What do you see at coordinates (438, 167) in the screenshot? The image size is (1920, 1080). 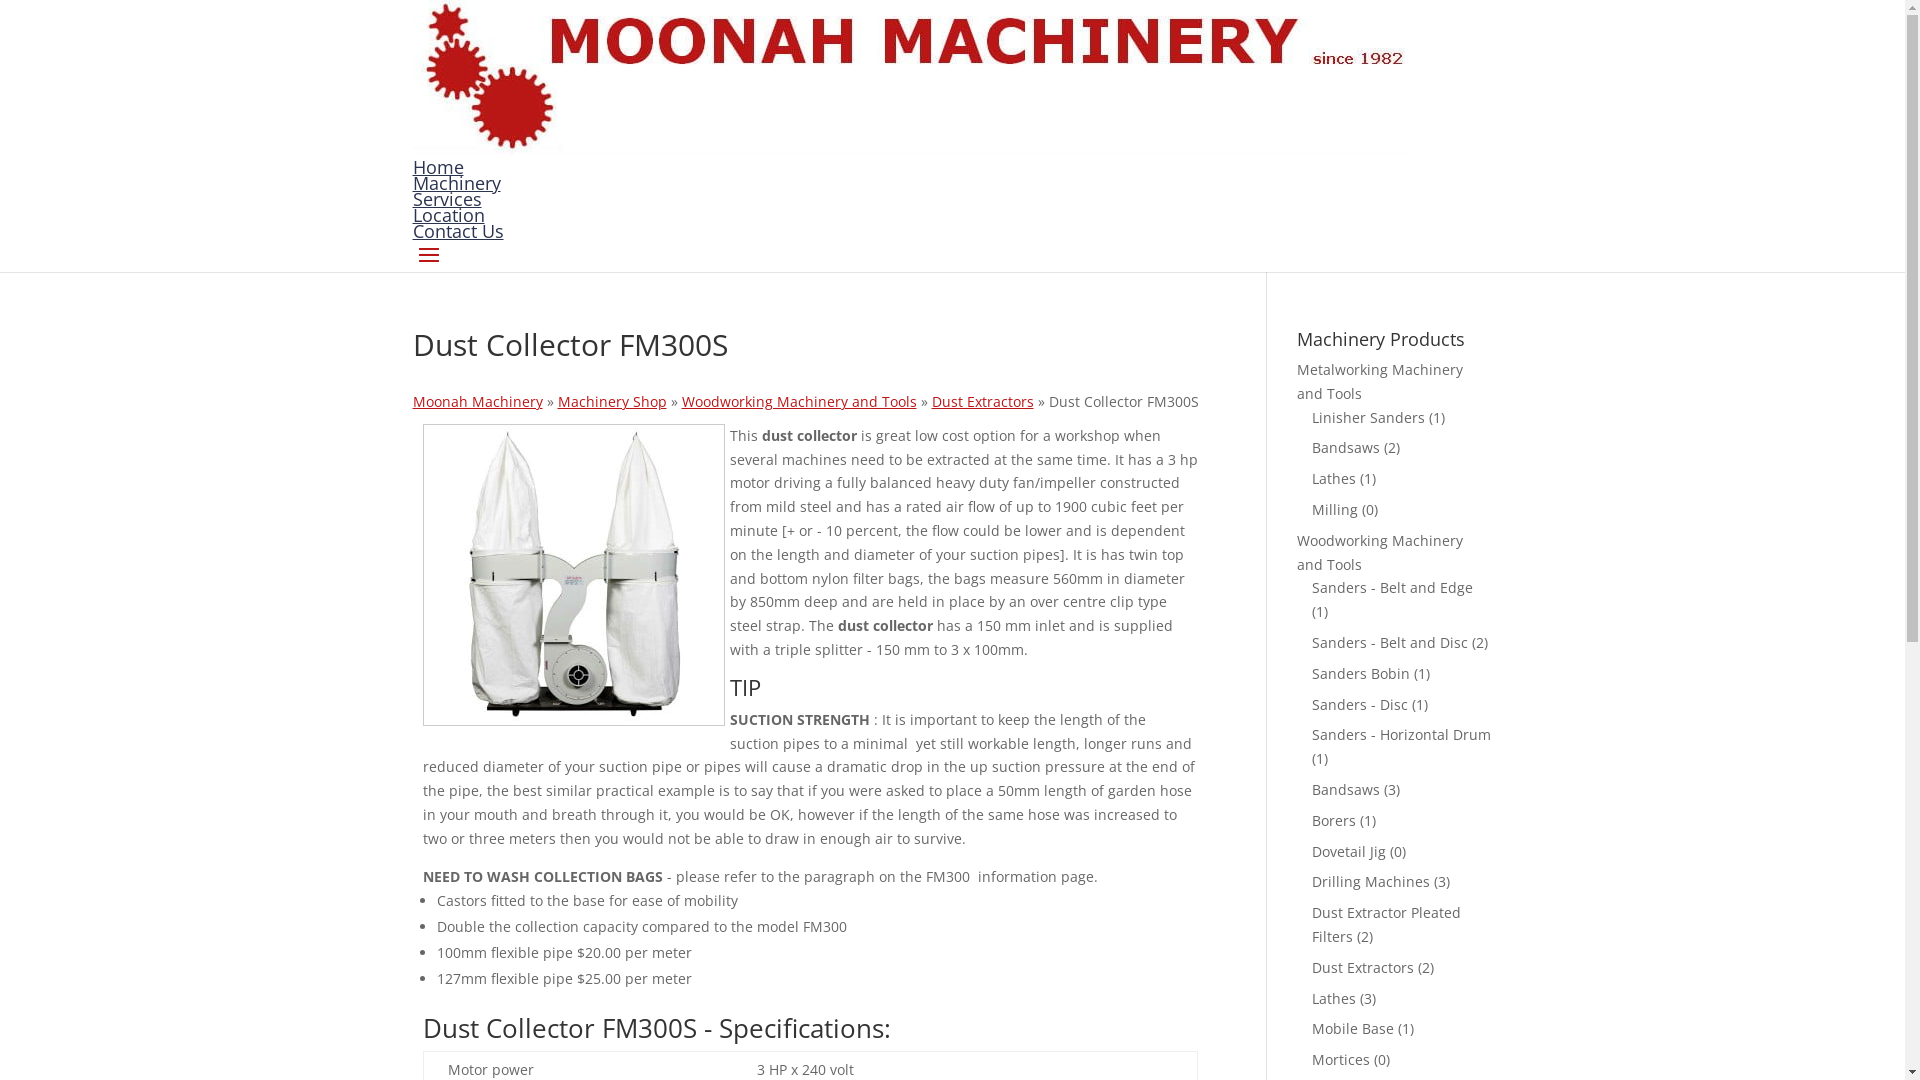 I see `Home` at bounding box center [438, 167].